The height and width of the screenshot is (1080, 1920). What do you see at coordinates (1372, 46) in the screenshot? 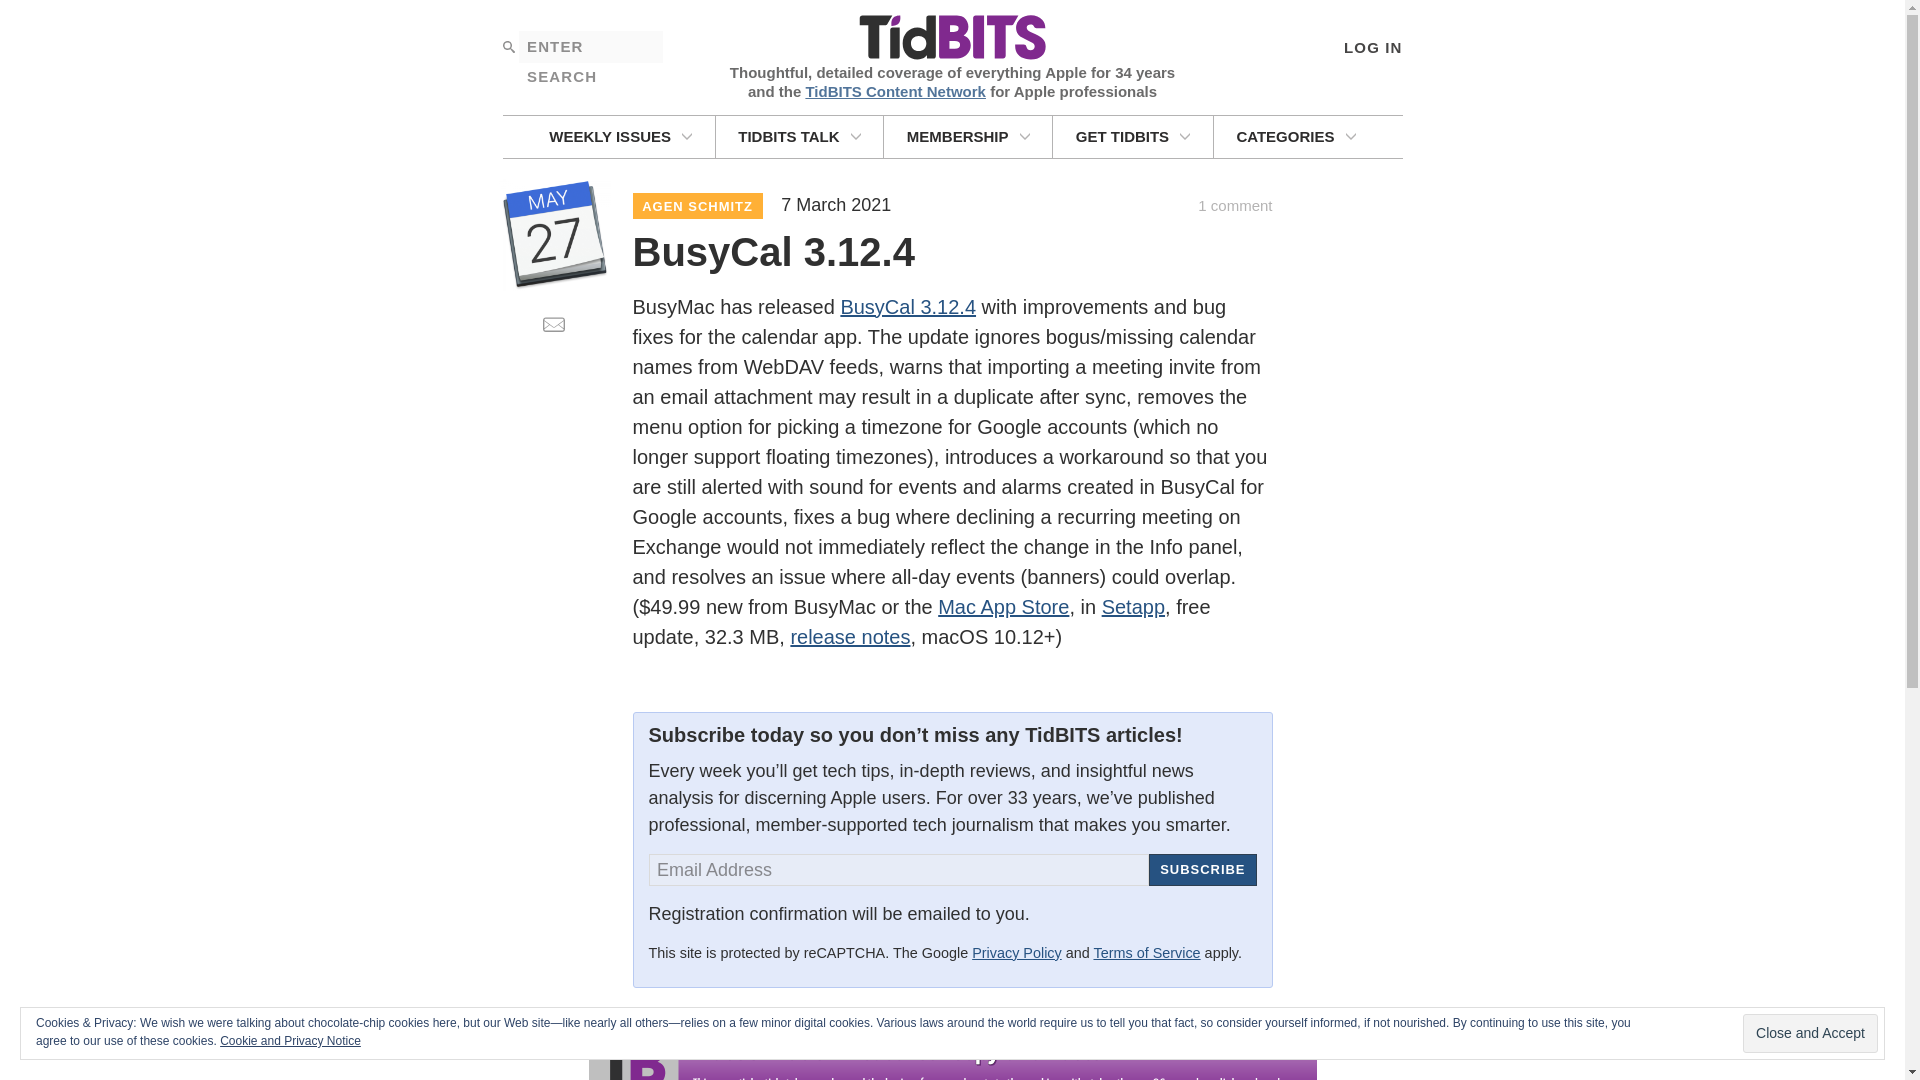
I see `LOG IN` at bounding box center [1372, 46].